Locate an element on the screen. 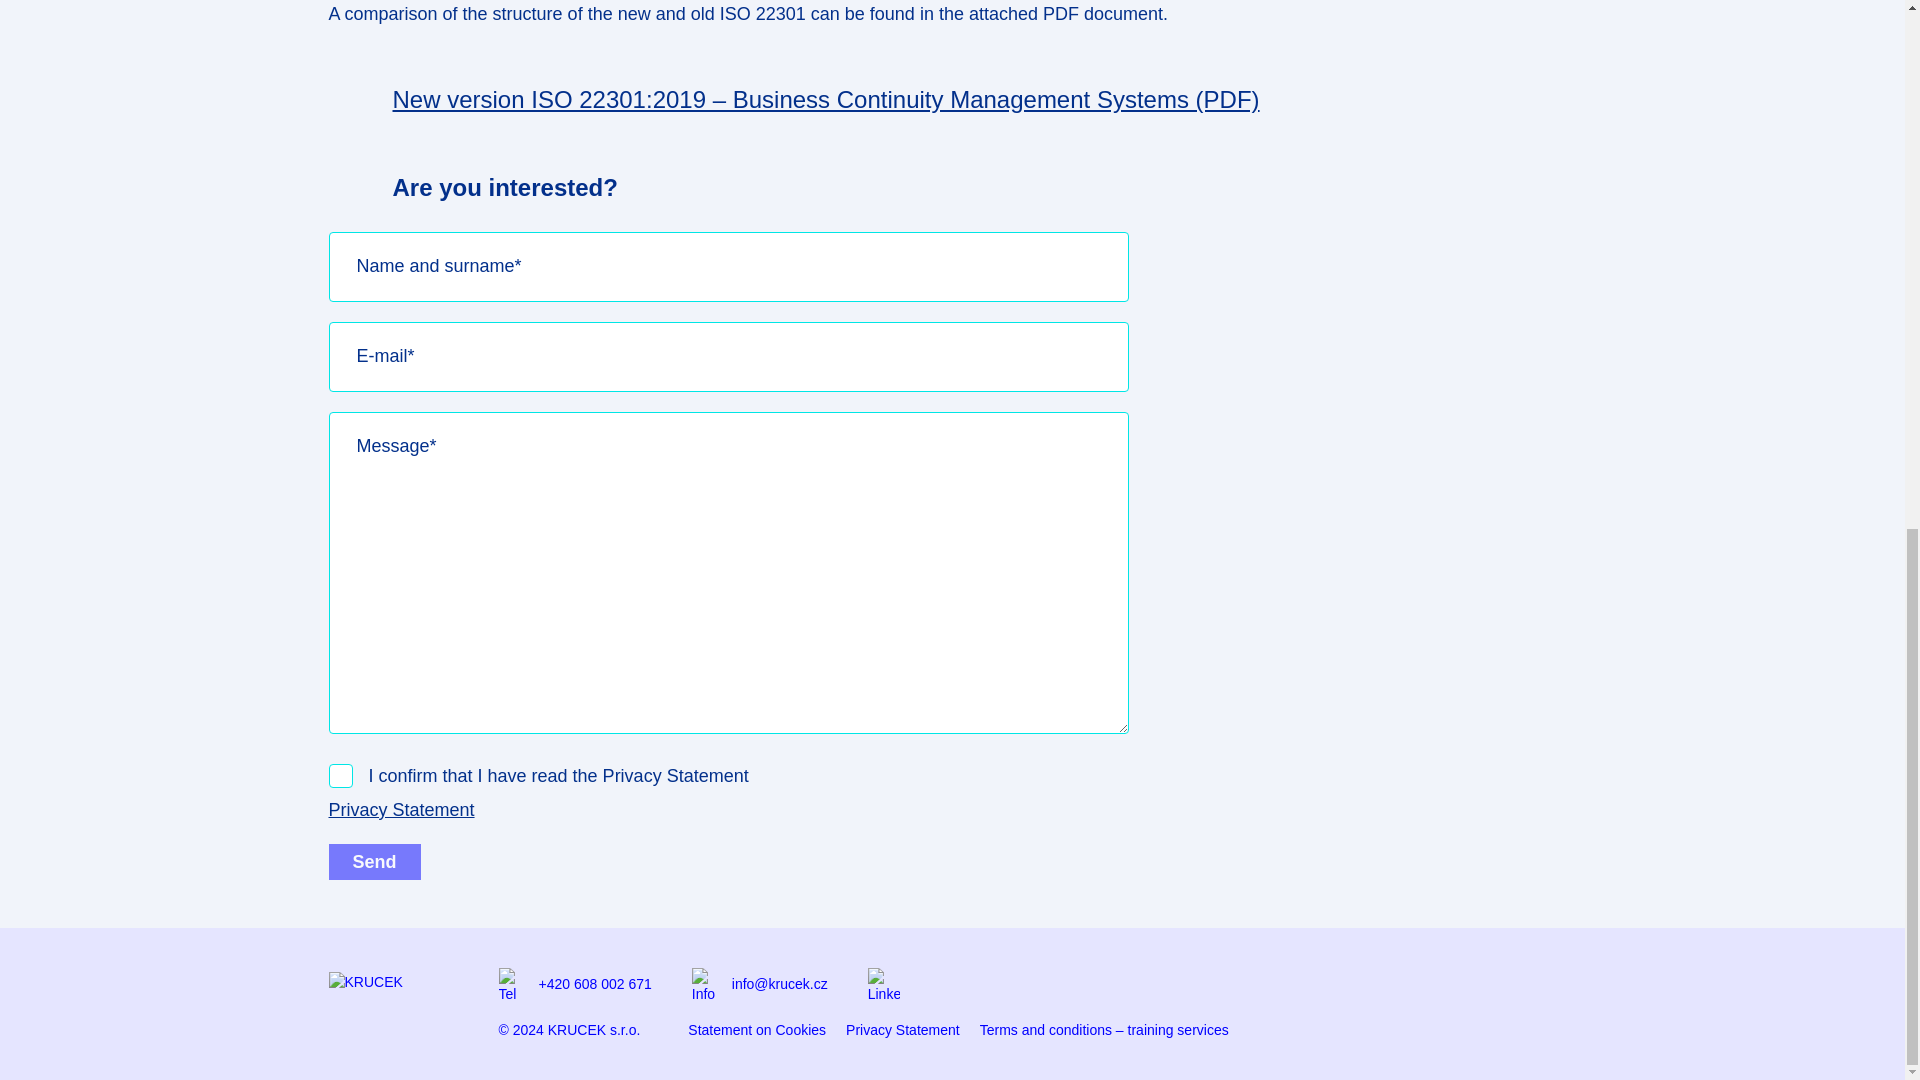 The image size is (1920, 1080). Privacy Statement is located at coordinates (903, 1029).